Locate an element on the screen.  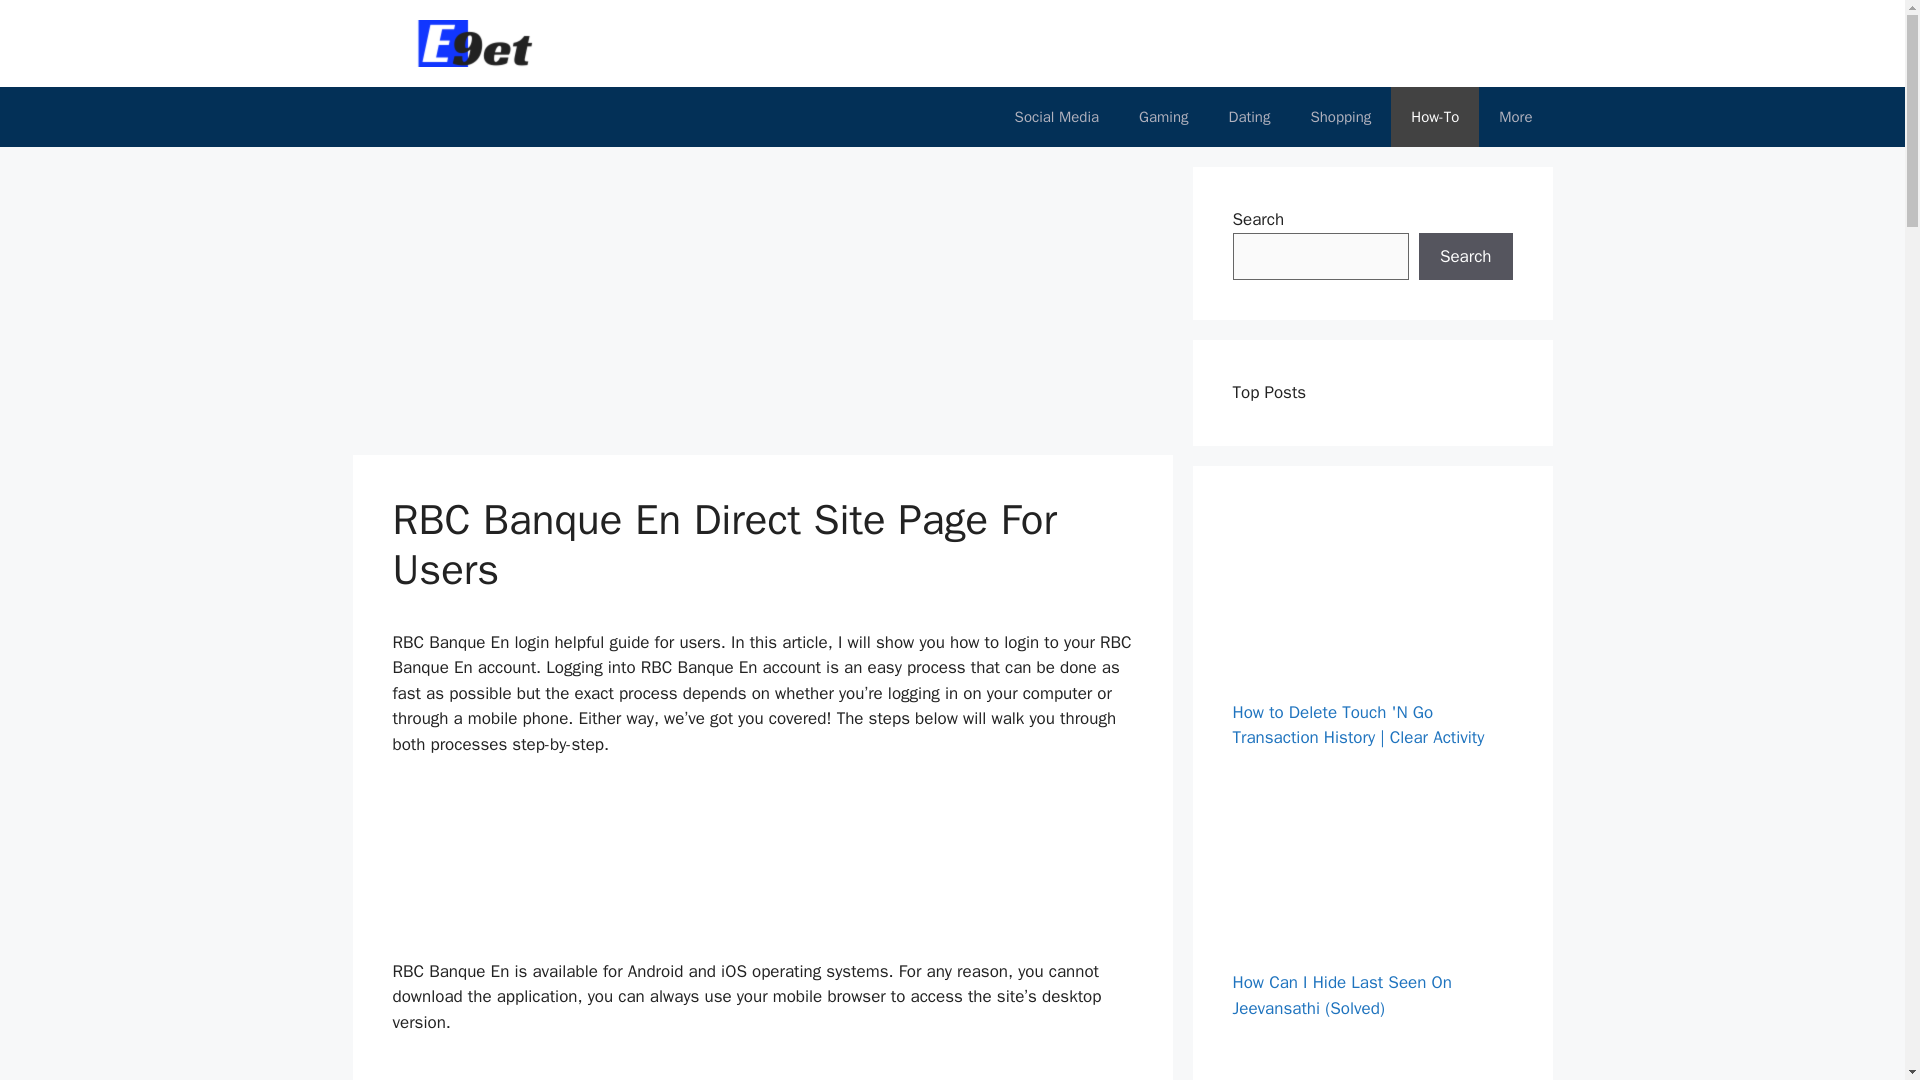
Social Media is located at coordinates (1056, 116).